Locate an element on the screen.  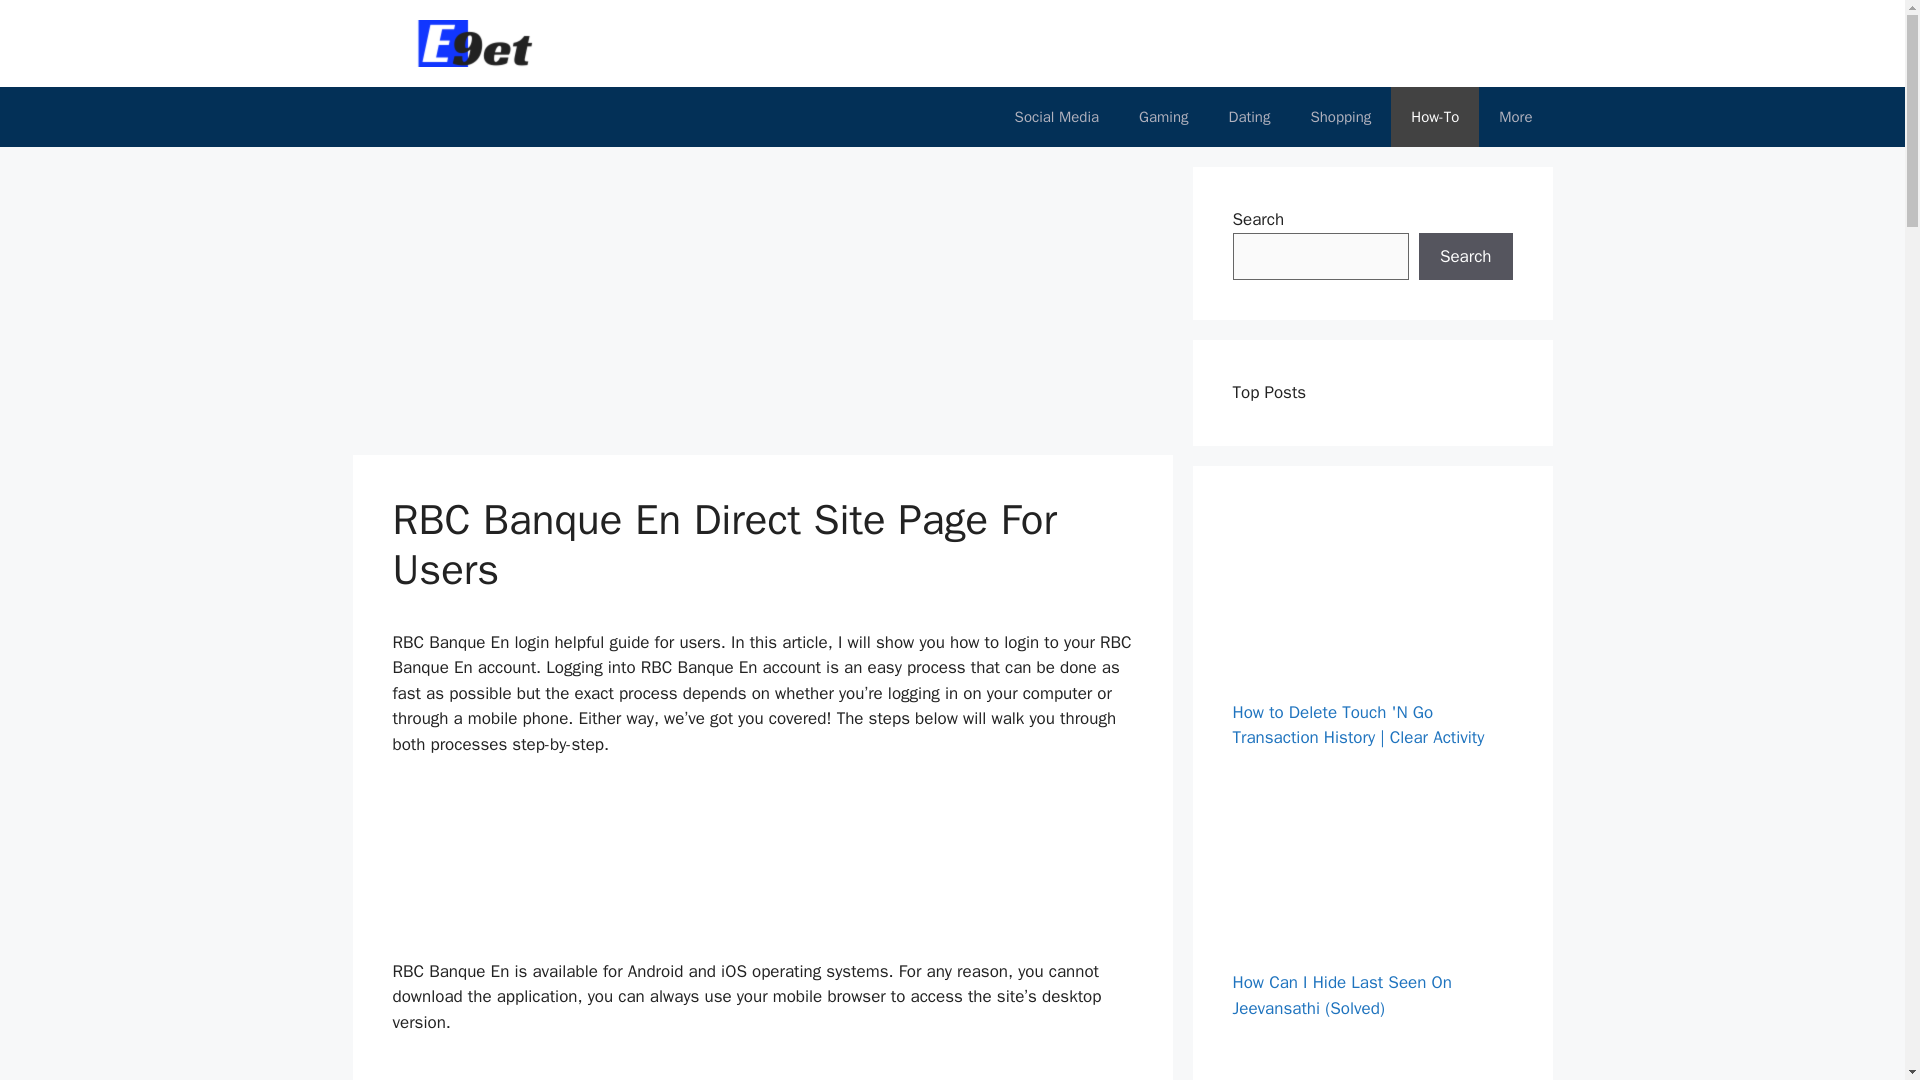
Social Media is located at coordinates (1056, 116).